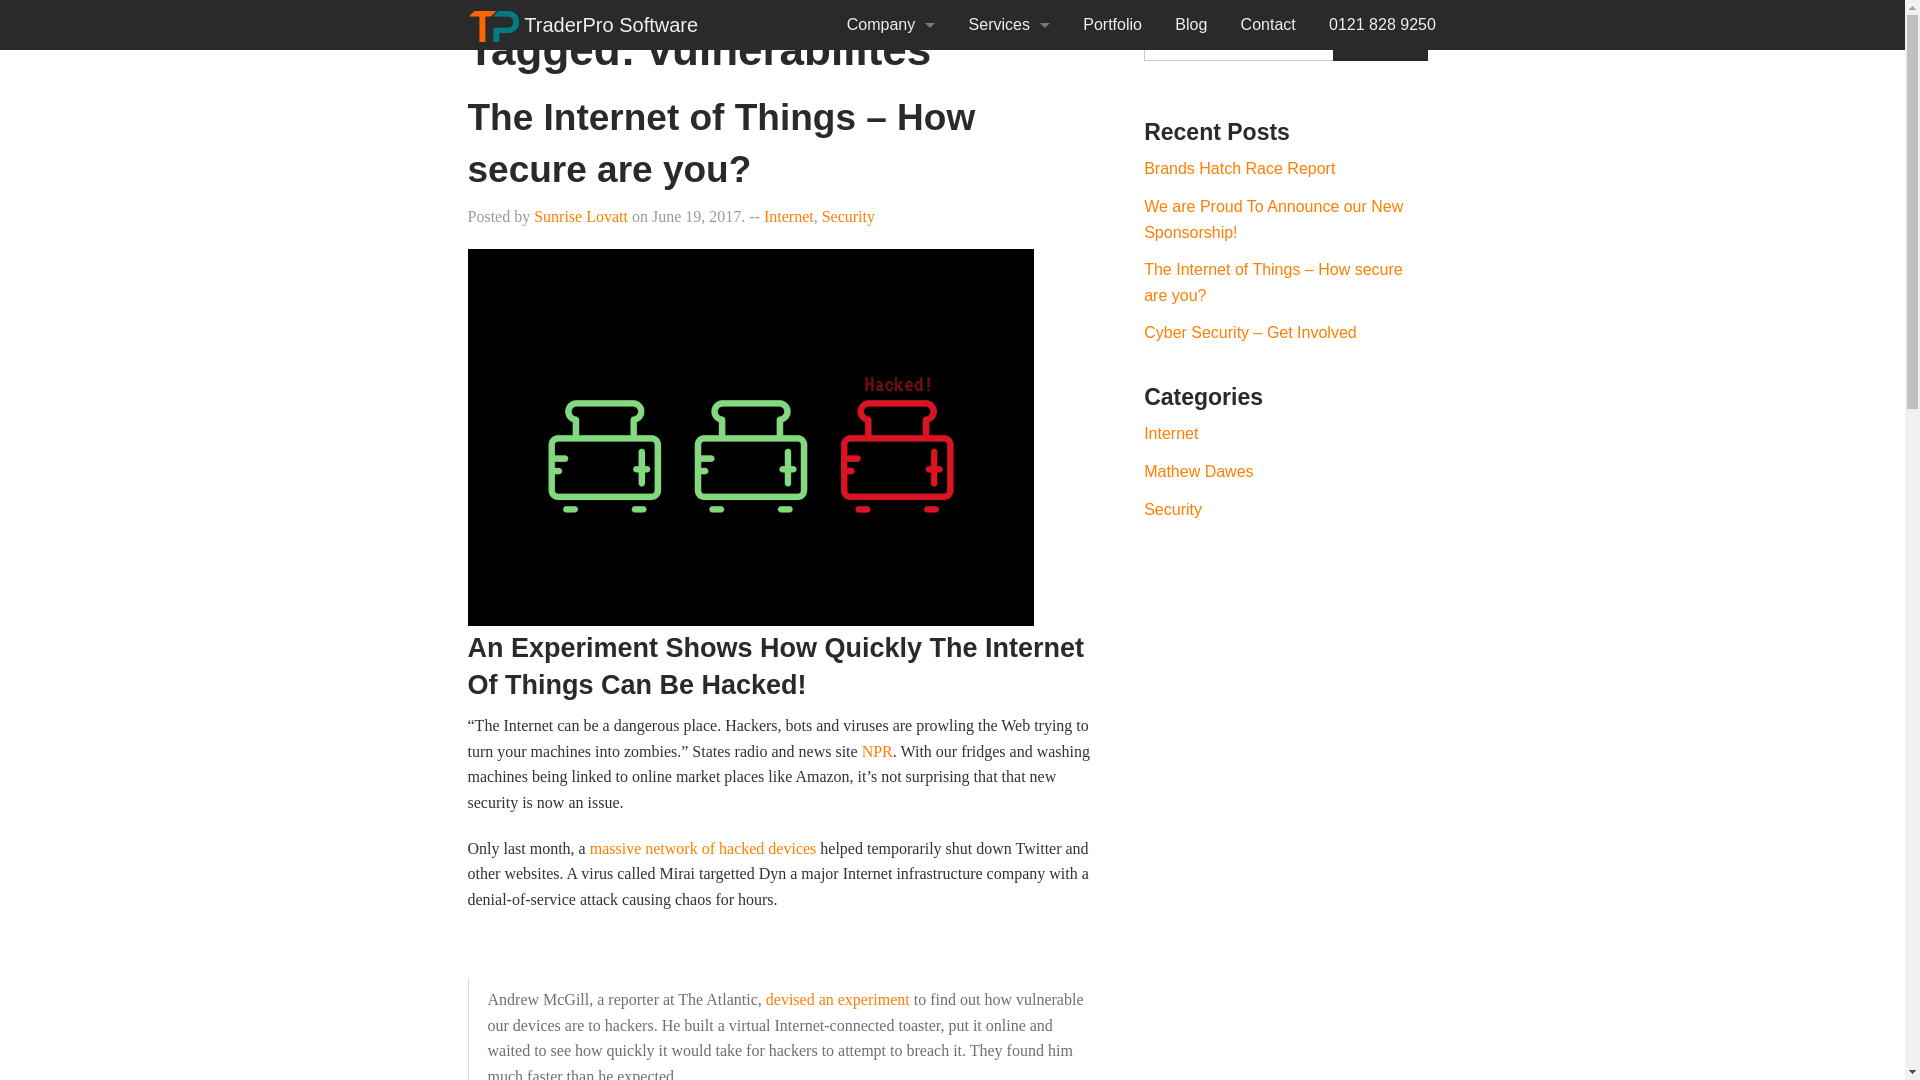 This screenshot has height=1080, width=1920. What do you see at coordinates (838, 999) in the screenshot?
I see `devised an experiment` at bounding box center [838, 999].